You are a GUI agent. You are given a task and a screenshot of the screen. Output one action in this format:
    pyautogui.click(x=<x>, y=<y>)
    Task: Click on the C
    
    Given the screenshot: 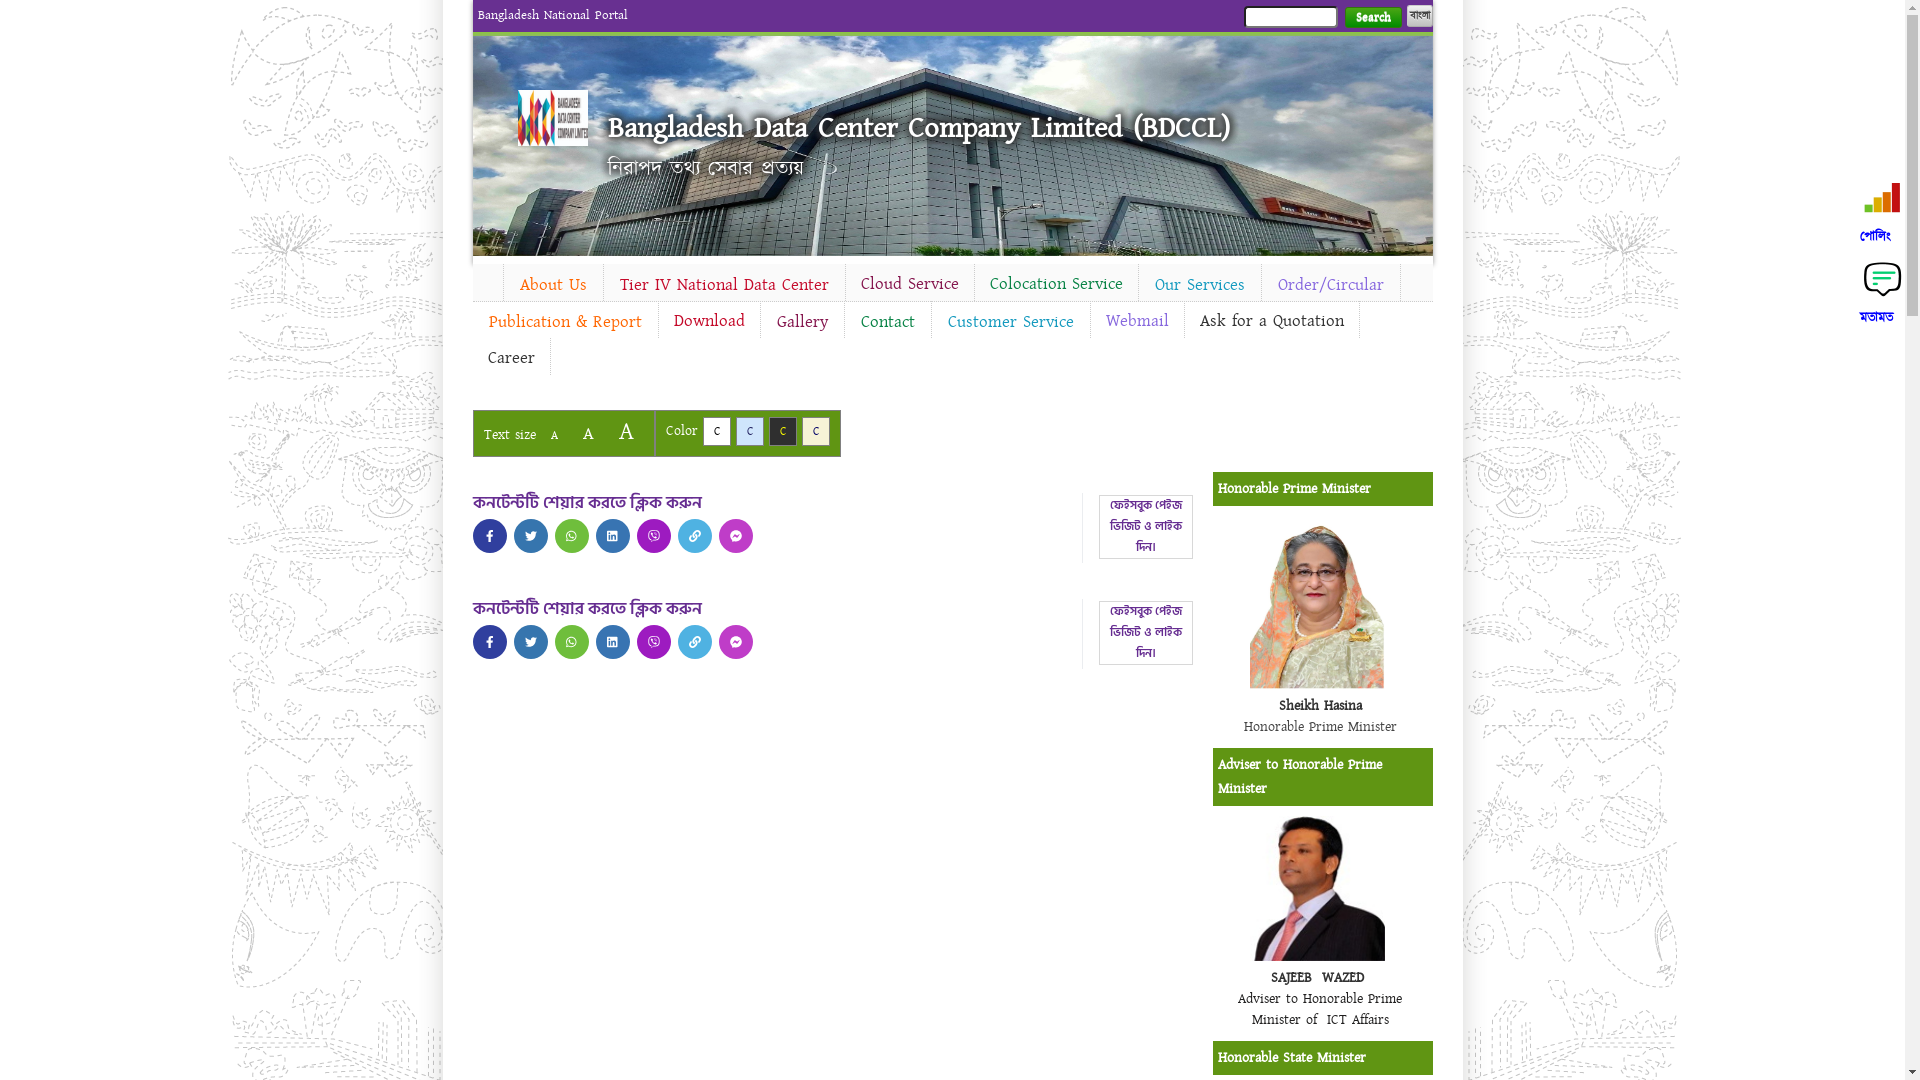 What is the action you would take?
    pyautogui.click(x=750, y=432)
    